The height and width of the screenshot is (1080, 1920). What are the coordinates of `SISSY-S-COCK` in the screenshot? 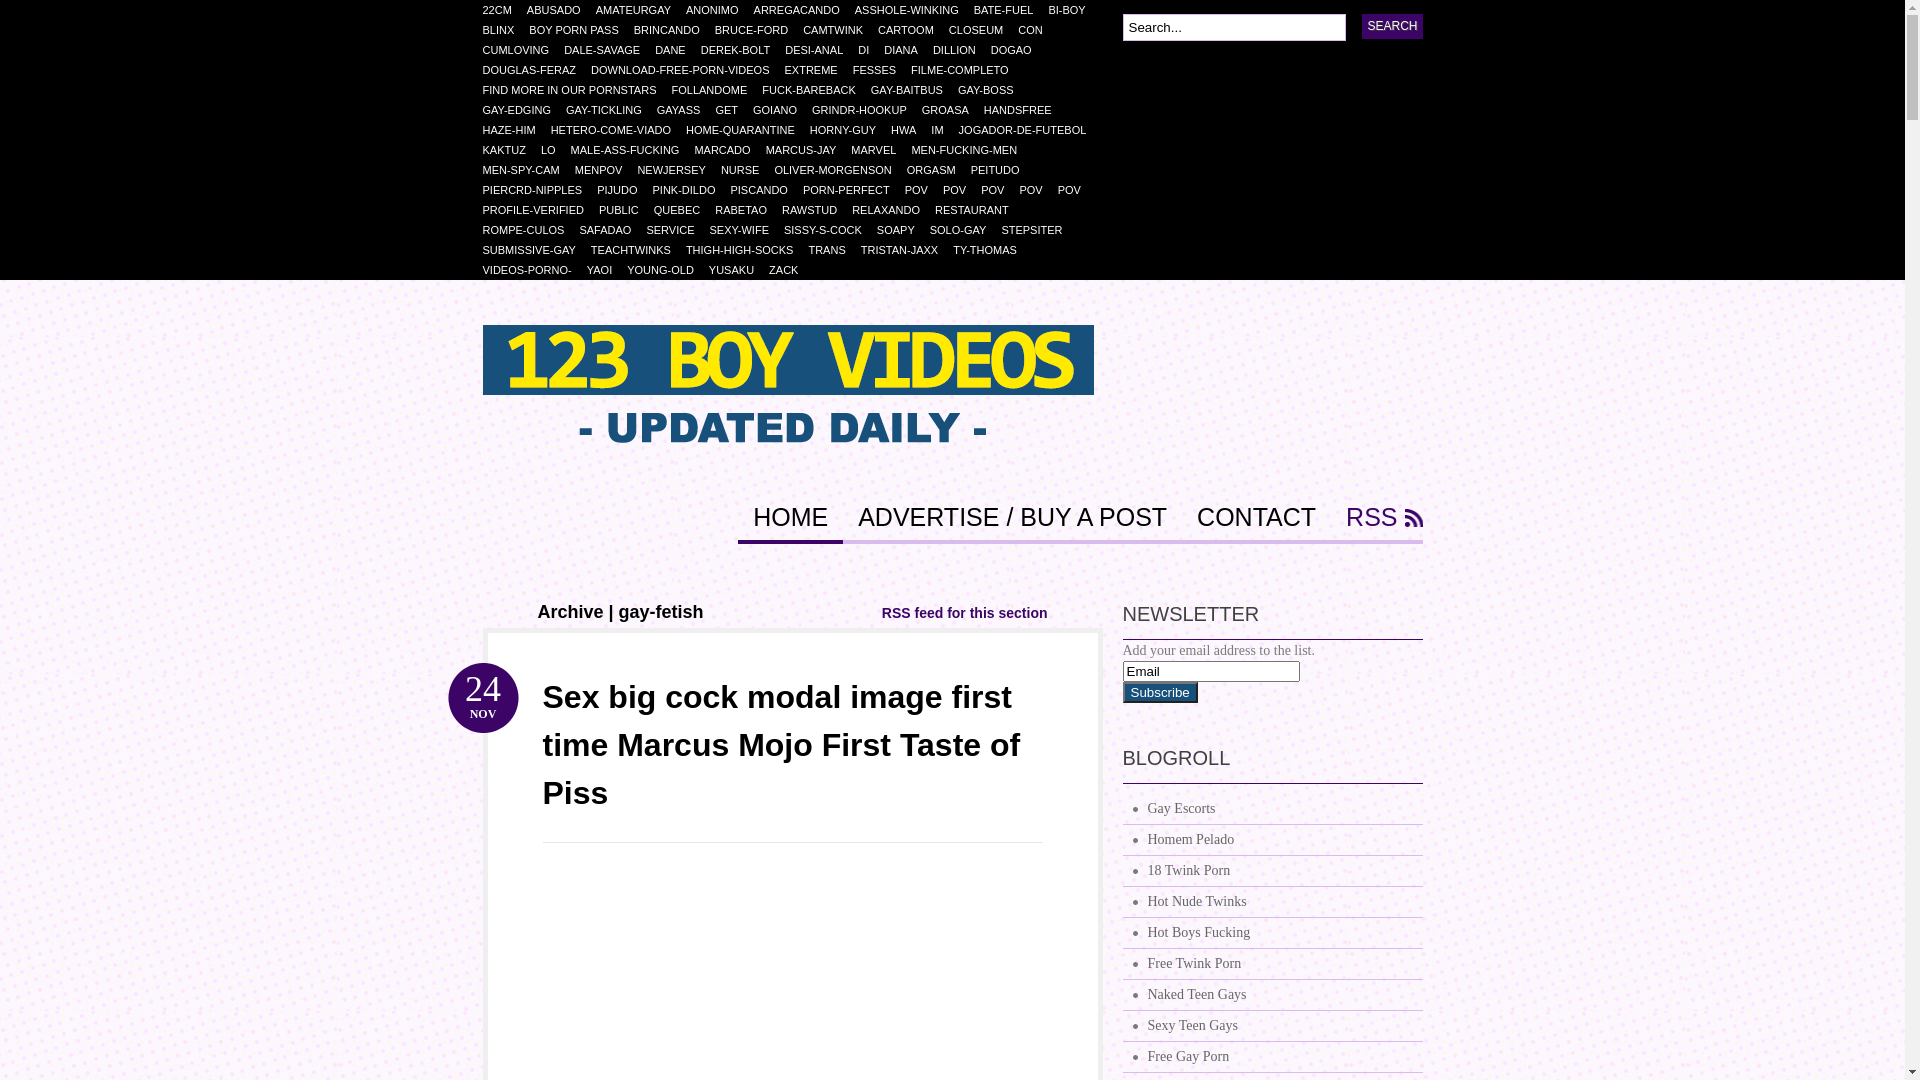 It's located at (830, 230).